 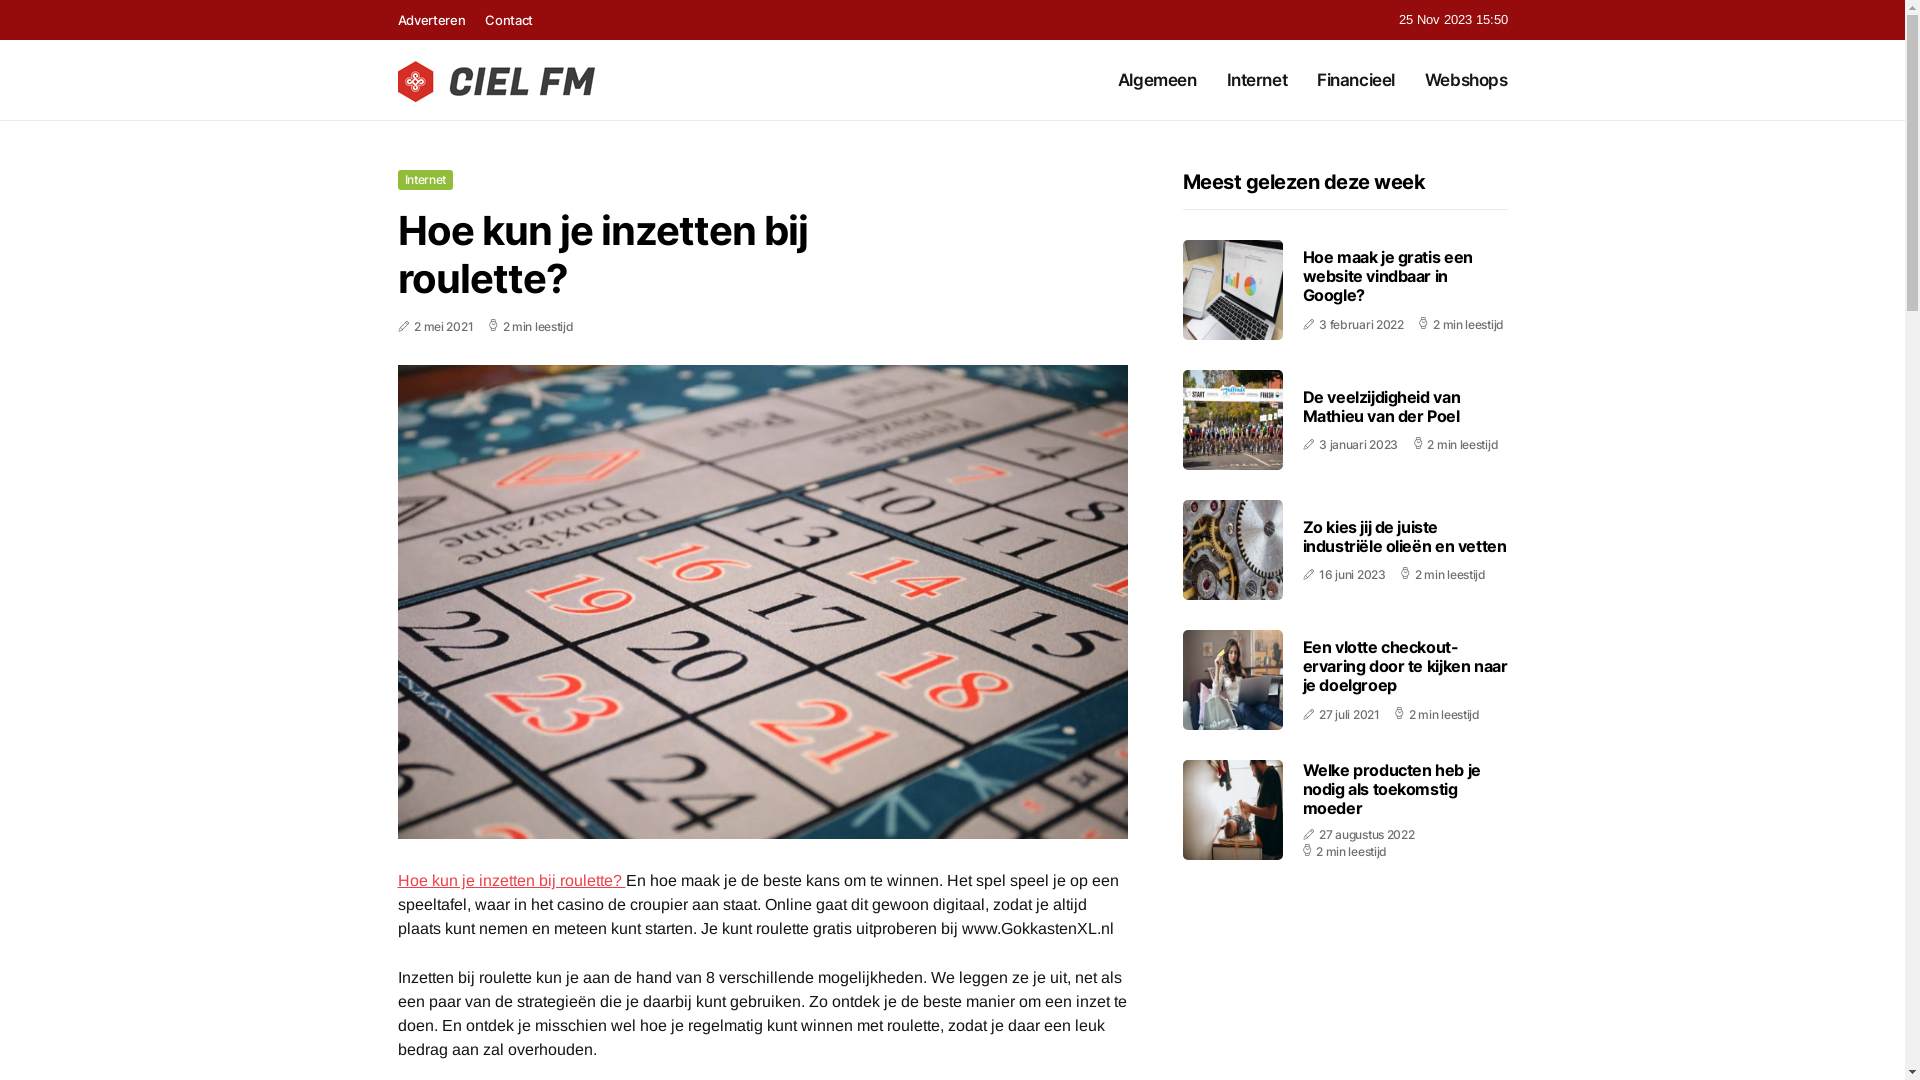 What do you see at coordinates (512, 880) in the screenshot?
I see `Hoe kun je inzetten bij roulette?` at bounding box center [512, 880].